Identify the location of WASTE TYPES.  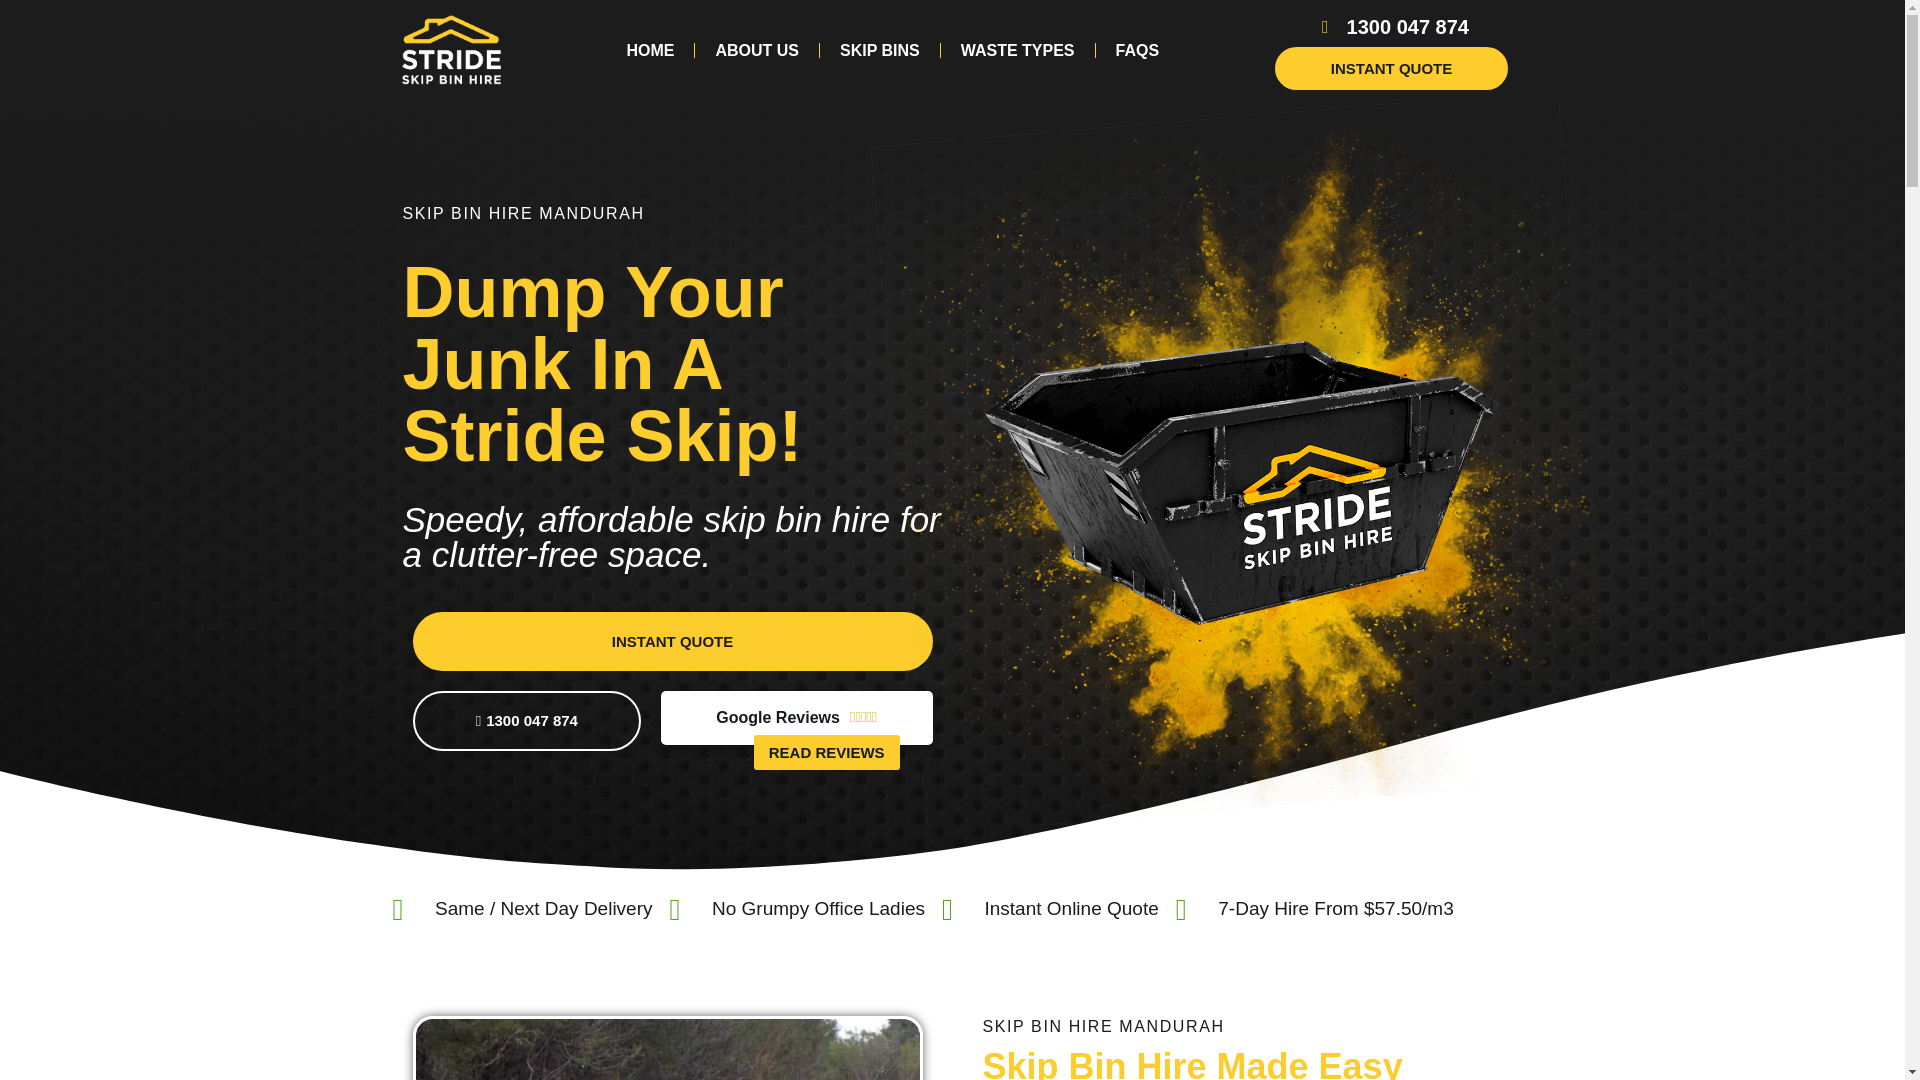
(1017, 51).